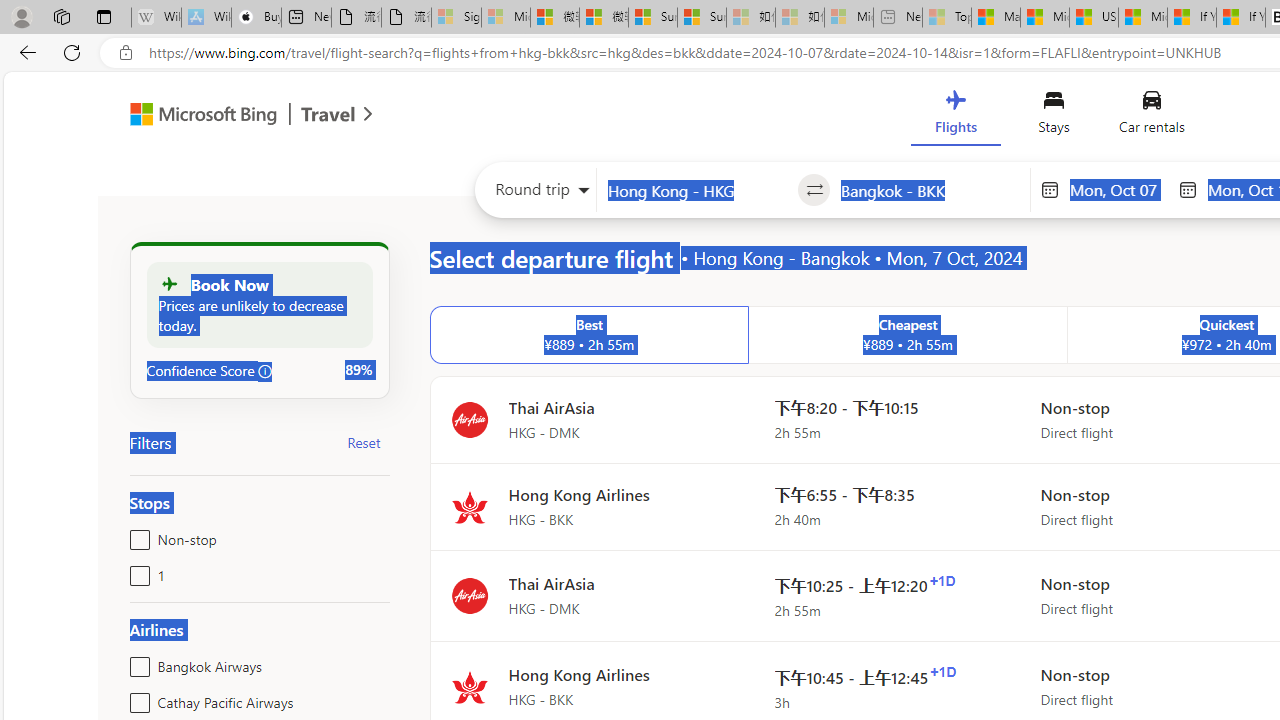 The width and height of the screenshot is (1280, 720). Describe the element at coordinates (930, 190) in the screenshot. I see `Going to?` at that location.